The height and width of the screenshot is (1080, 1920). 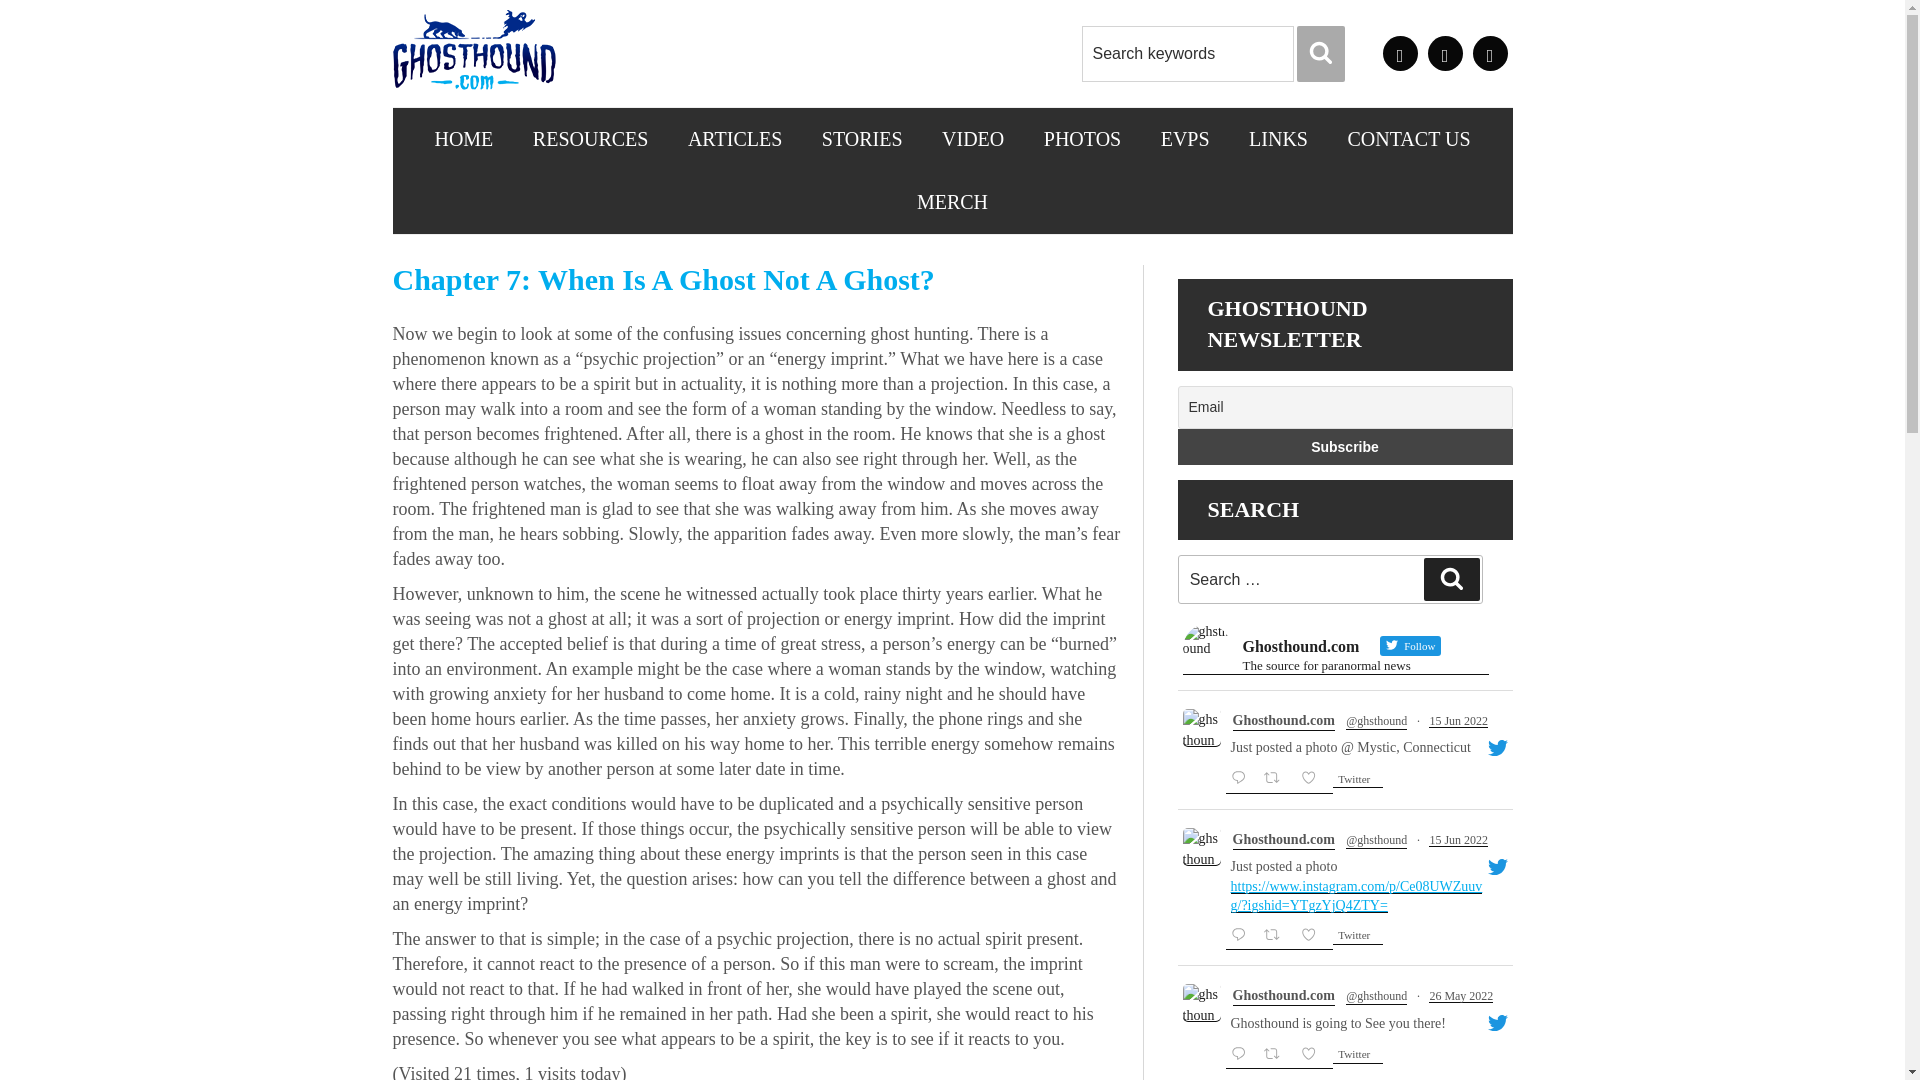 What do you see at coordinates (1283, 839) in the screenshot?
I see `Ghosthound.com` at bounding box center [1283, 839].